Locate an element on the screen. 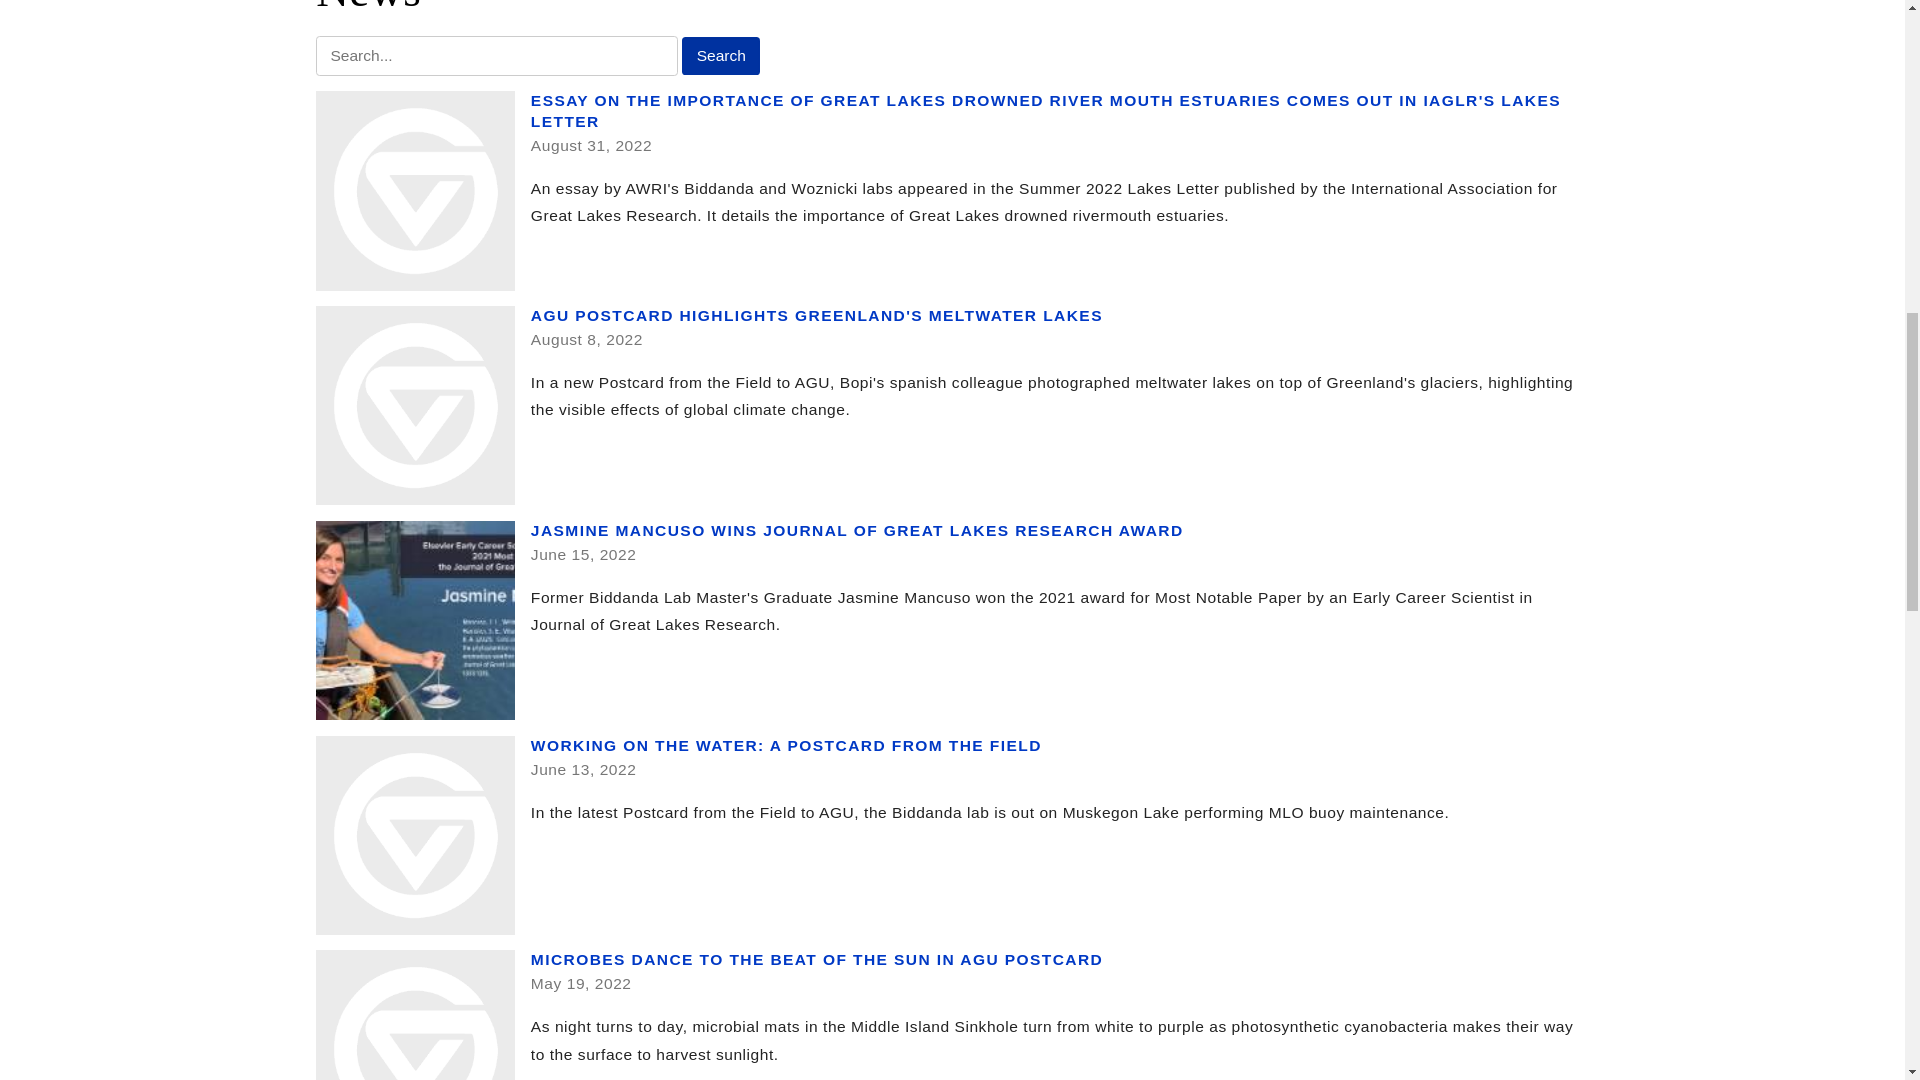 The width and height of the screenshot is (1920, 1080). WORKING ON THE WATER: A POSTCARD FROM THE FIELD is located at coordinates (786, 744).